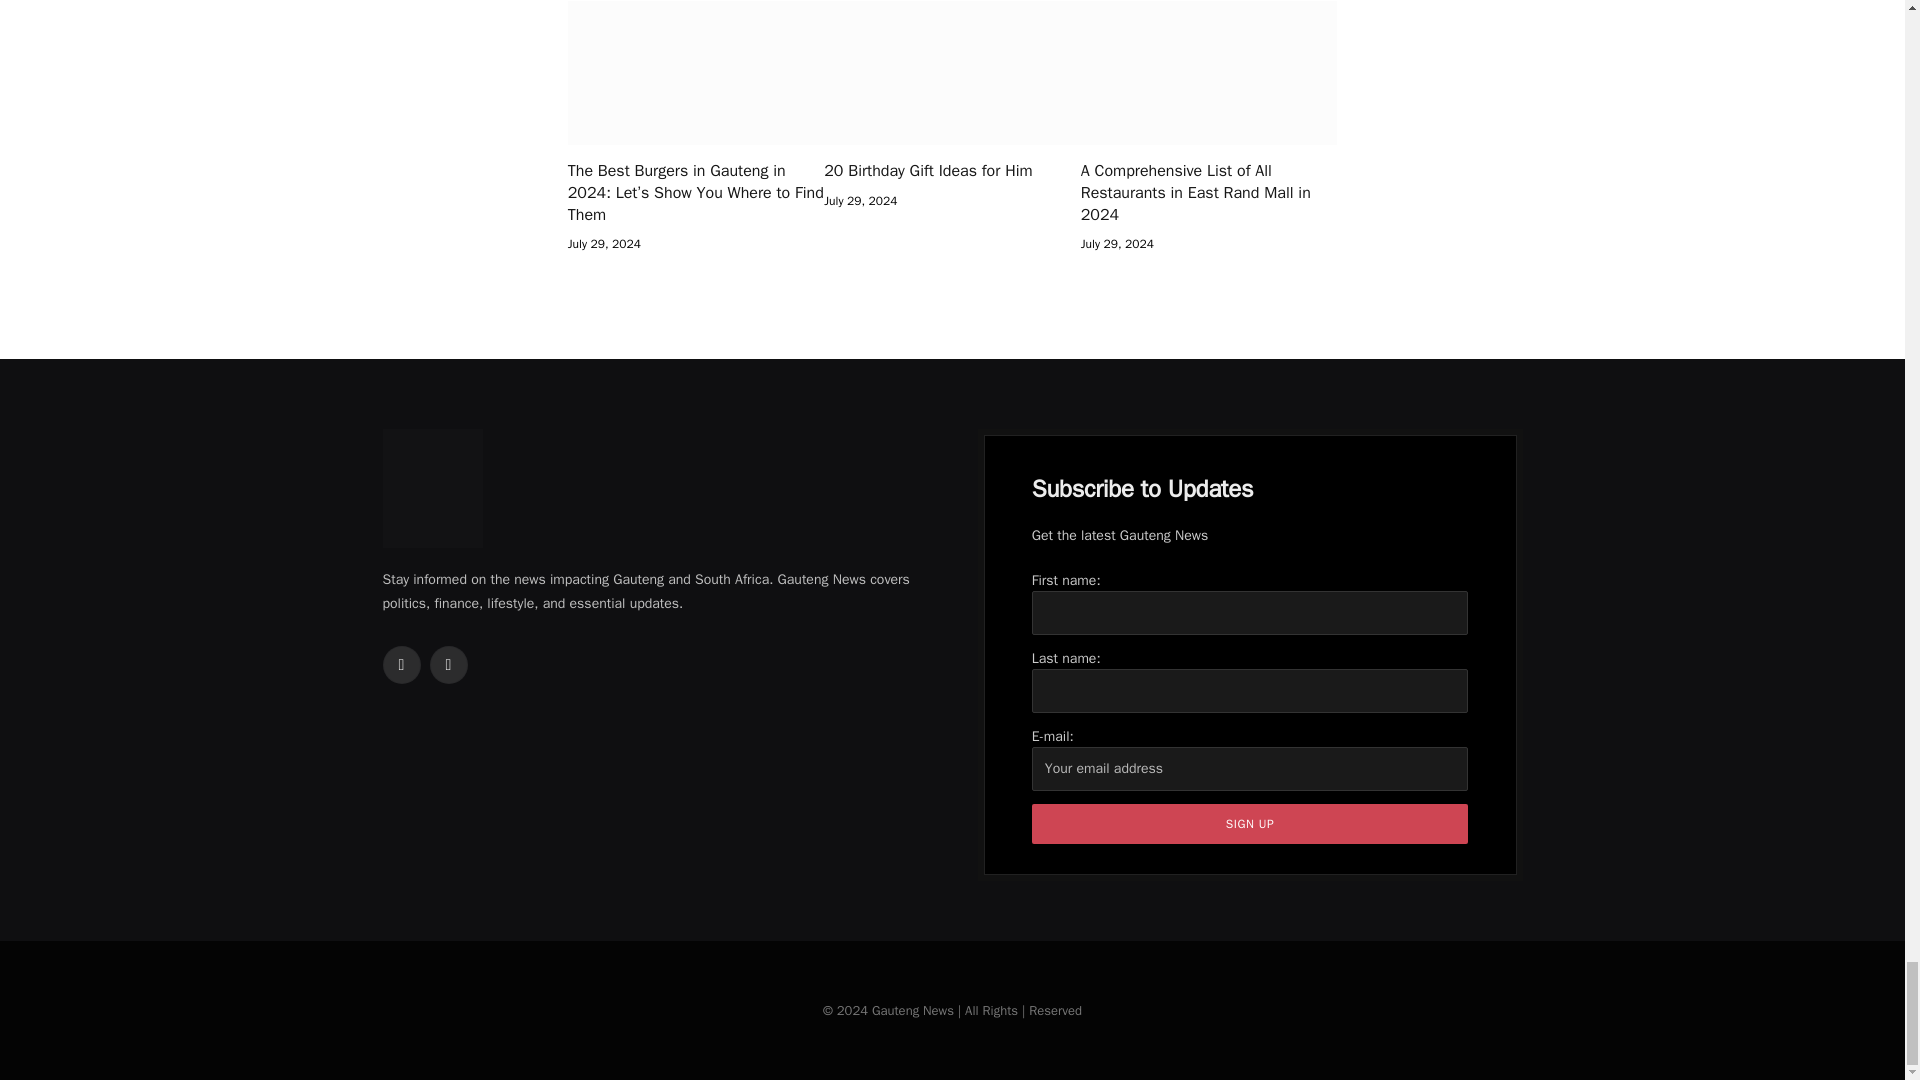 Image resolution: width=1920 pixels, height=1080 pixels. Describe the element at coordinates (1250, 823) in the screenshot. I see `Sign up` at that location.